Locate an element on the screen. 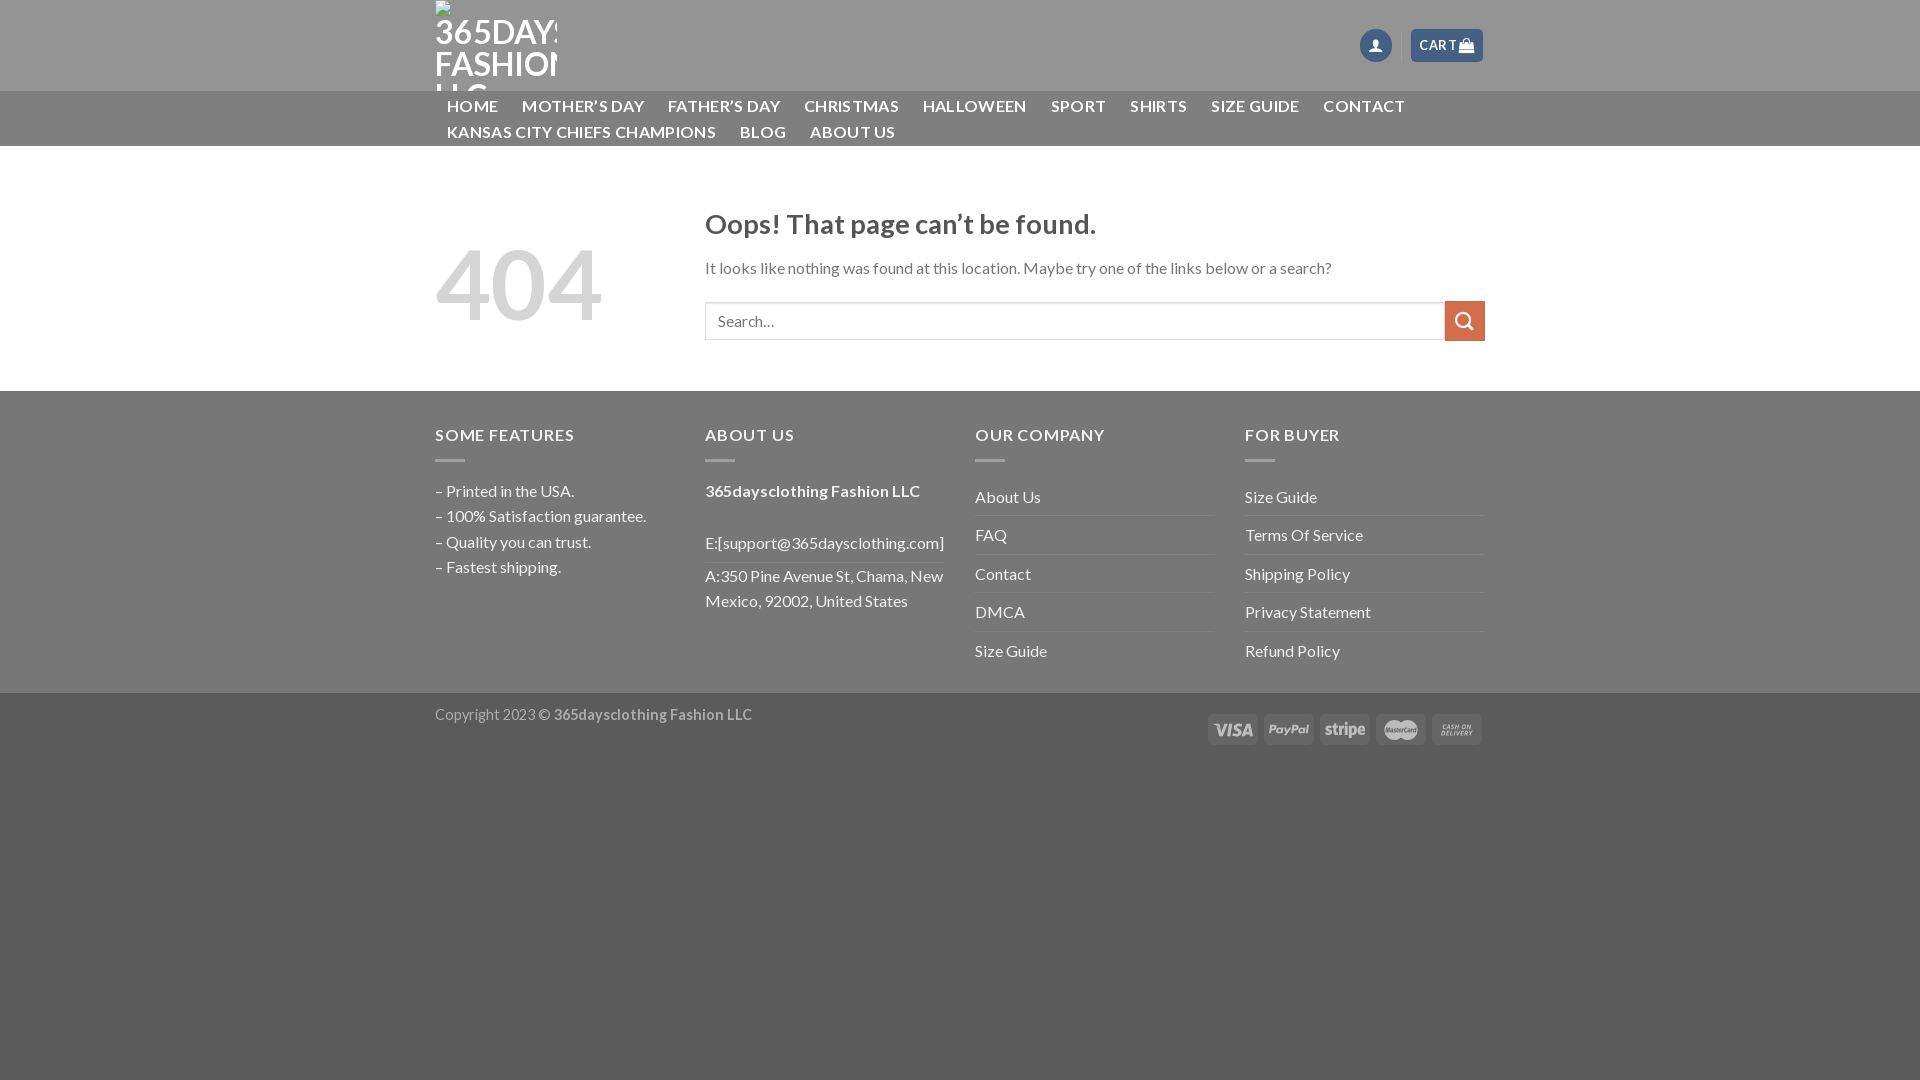 The height and width of the screenshot is (1080, 1920). FAQ is located at coordinates (991, 535).